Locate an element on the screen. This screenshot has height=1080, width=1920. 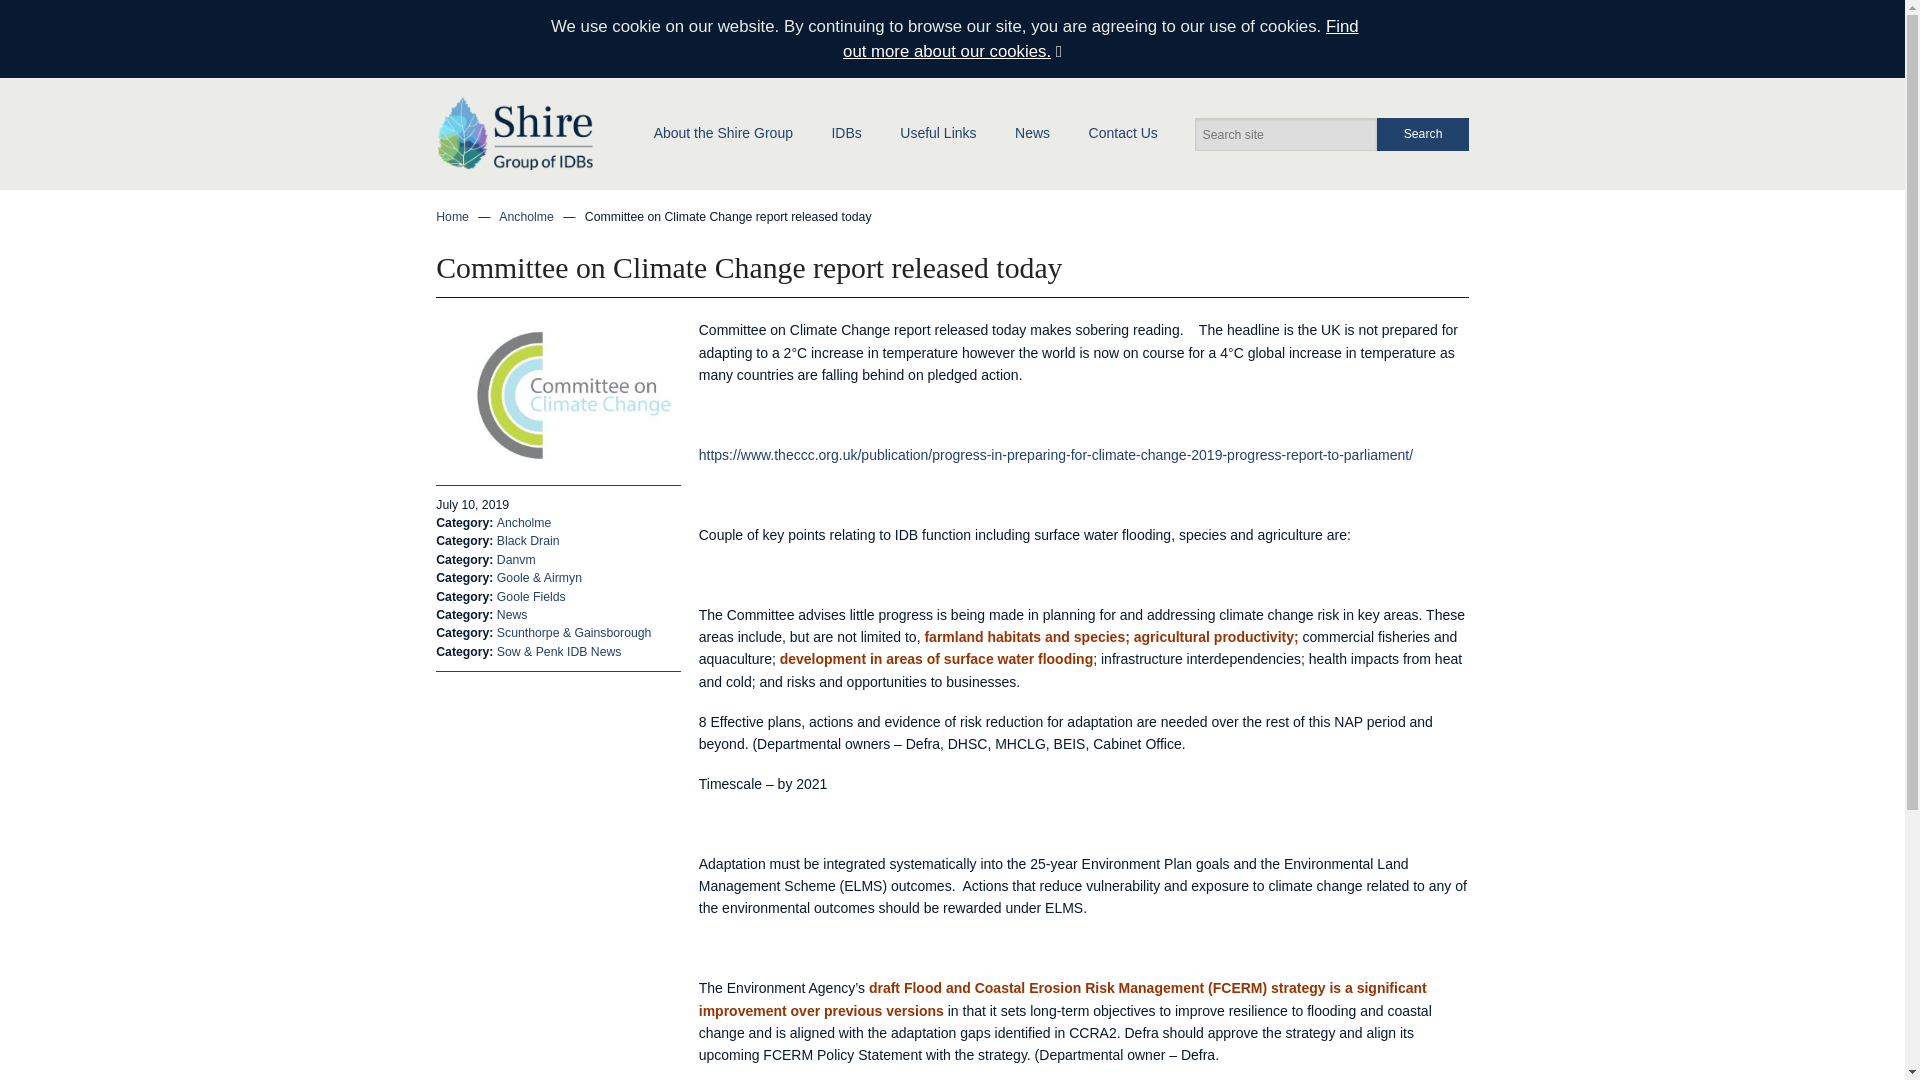
News is located at coordinates (1032, 132).